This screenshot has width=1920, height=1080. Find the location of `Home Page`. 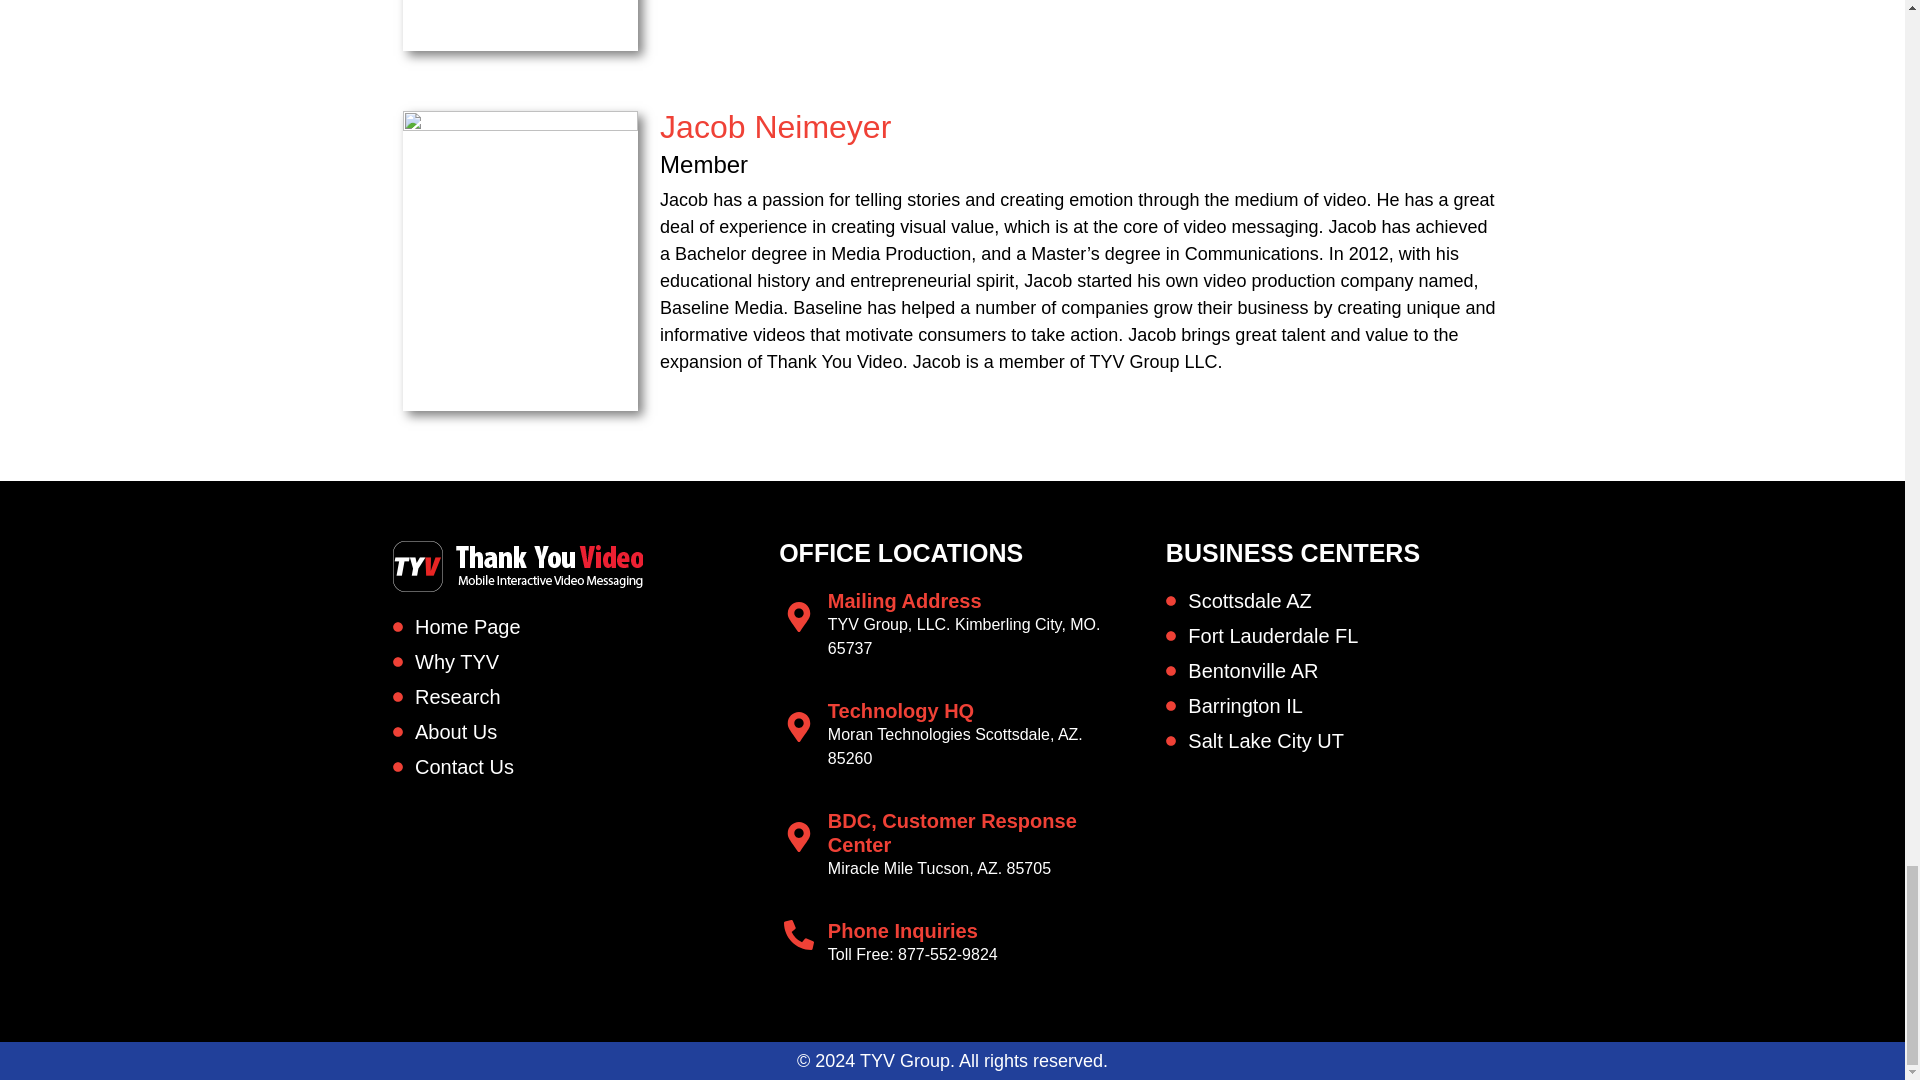

Home Page is located at coordinates (565, 626).